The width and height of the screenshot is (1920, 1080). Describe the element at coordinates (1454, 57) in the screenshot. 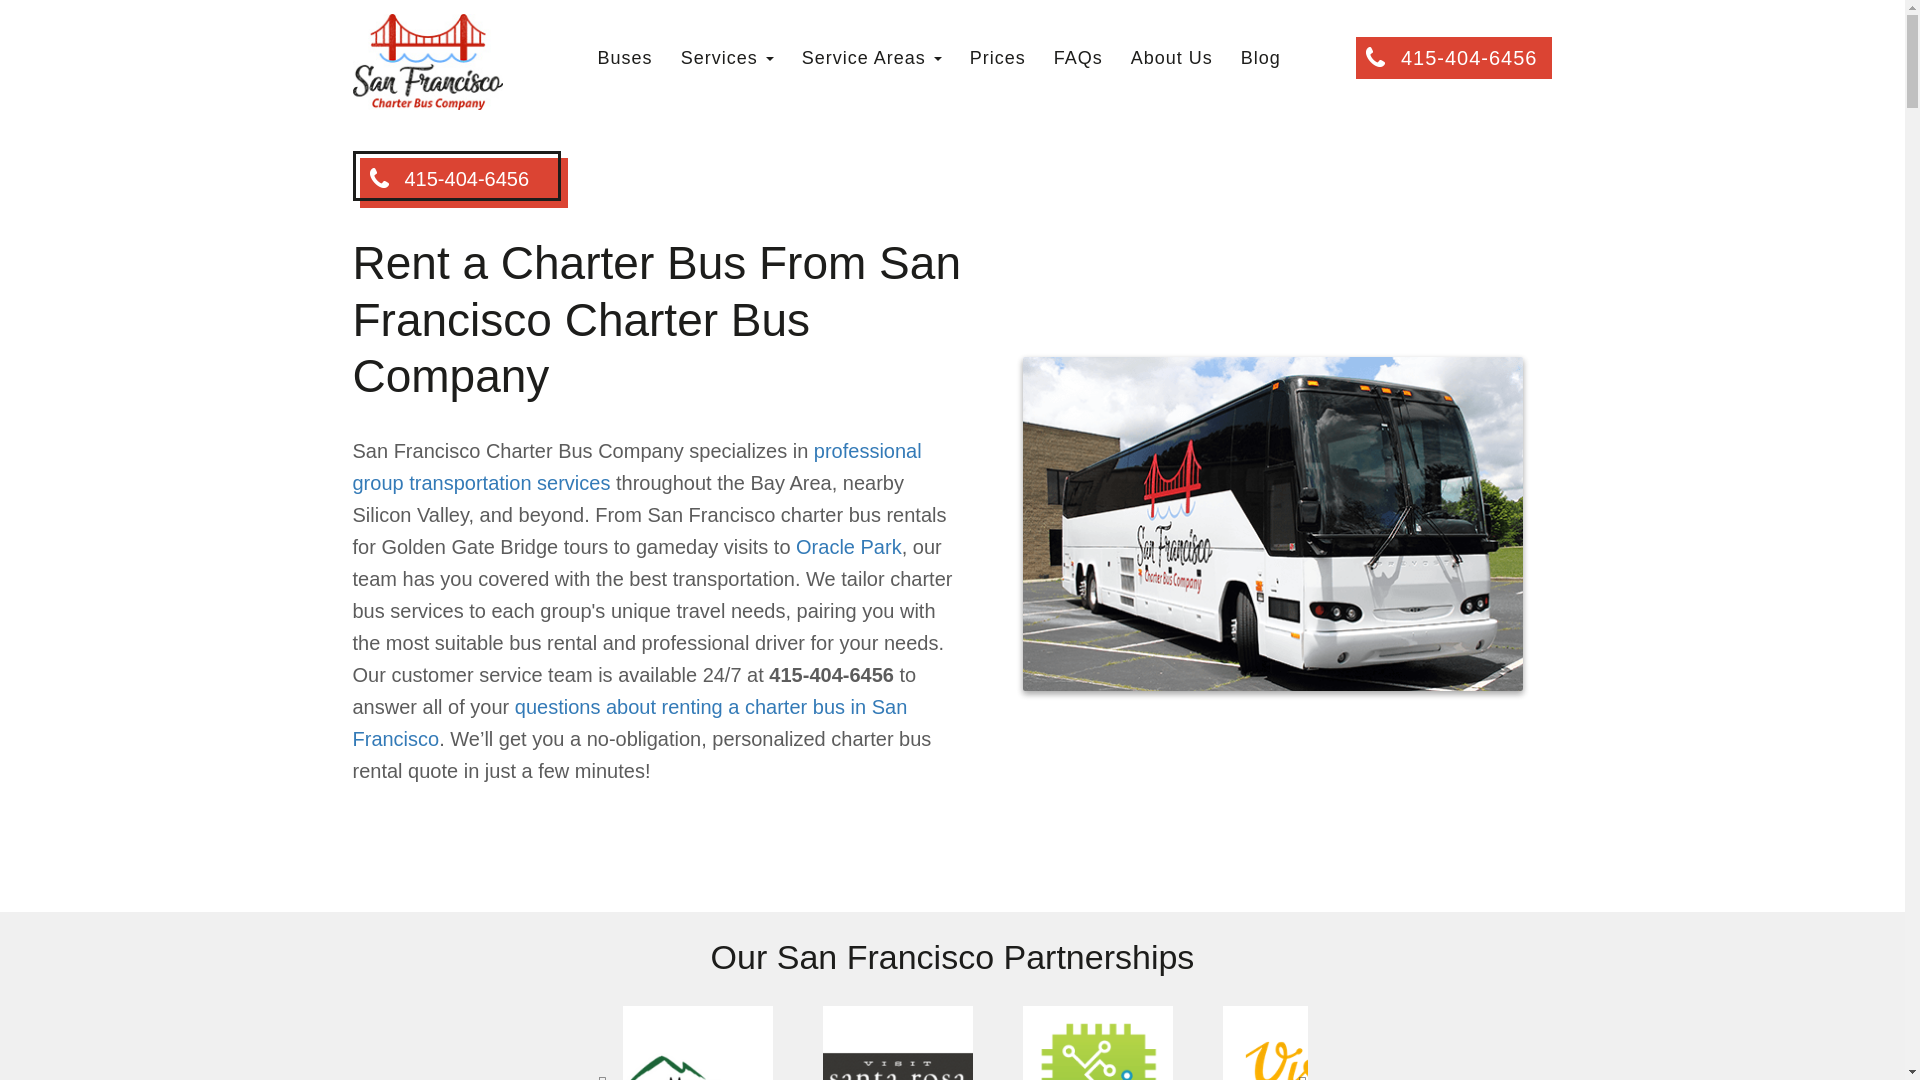

I see `415-404-6456` at that location.